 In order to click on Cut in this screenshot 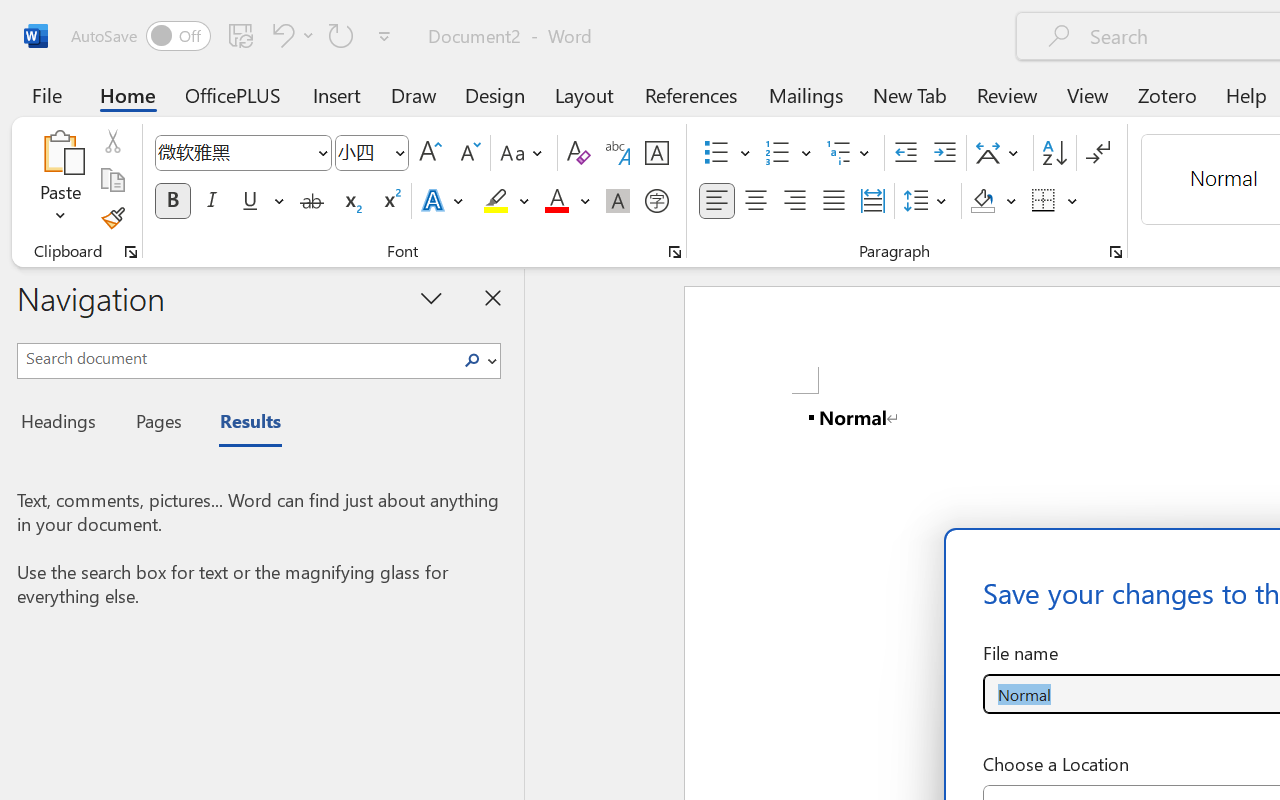, I will do `click(112, 141)`.